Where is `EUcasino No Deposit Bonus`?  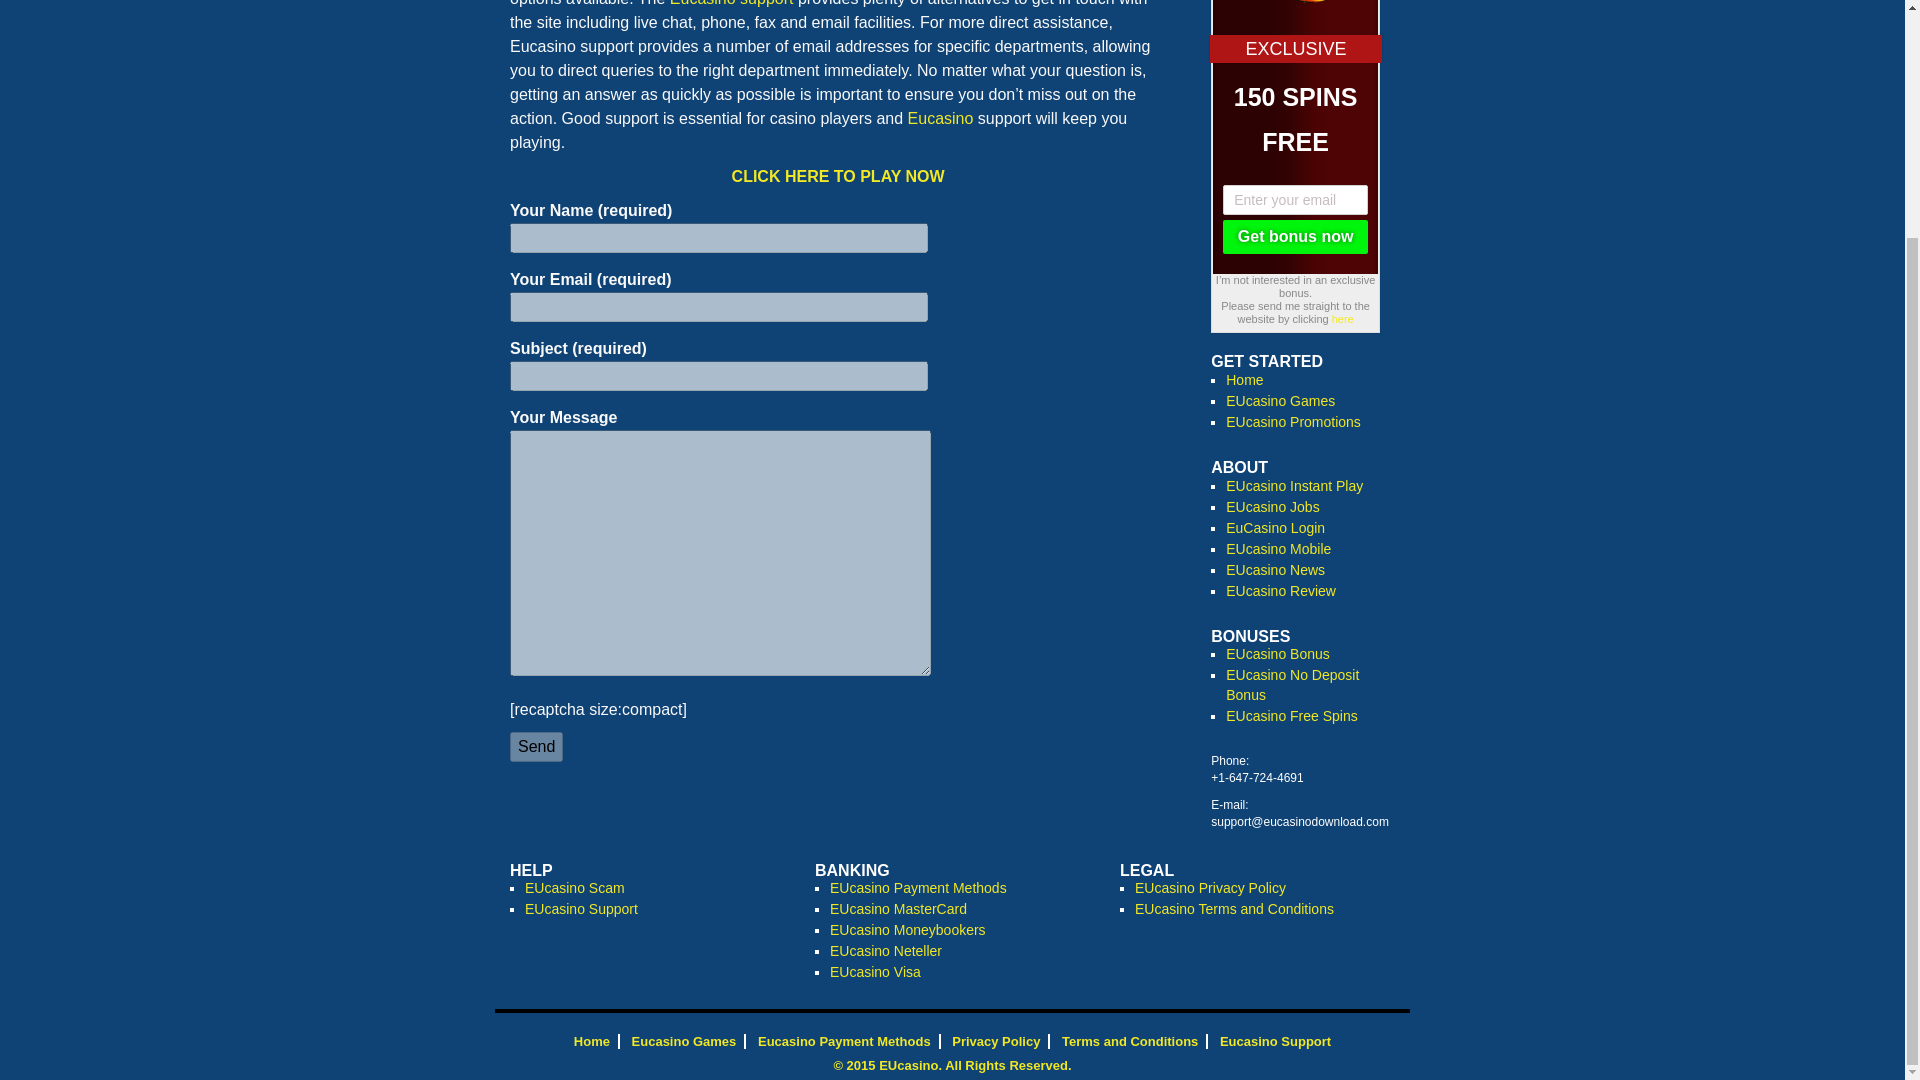 EUcasino No Deposit Bonus is located at coordinates (1292, 685).